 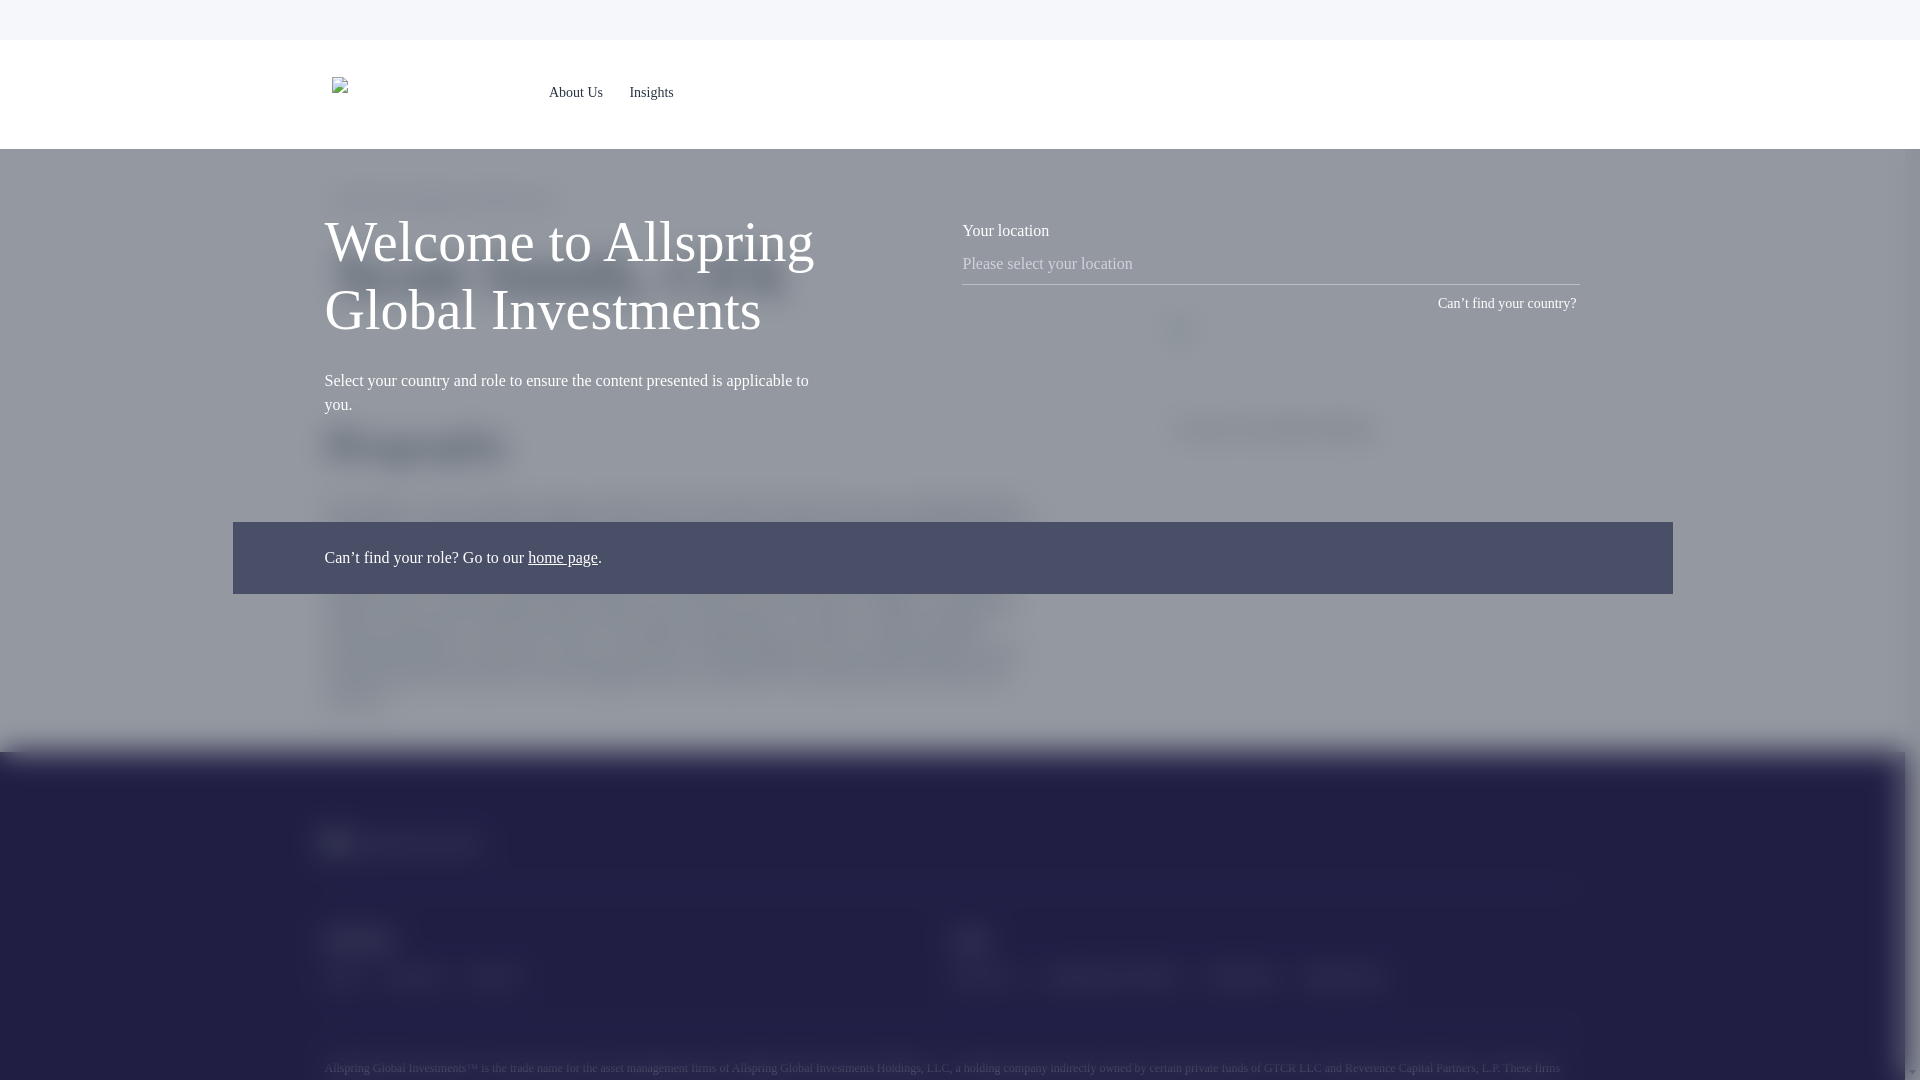 What do you see at coordinates (652, 94) in the screenshot?
I see `Insights` at bounding box center [652, 94].